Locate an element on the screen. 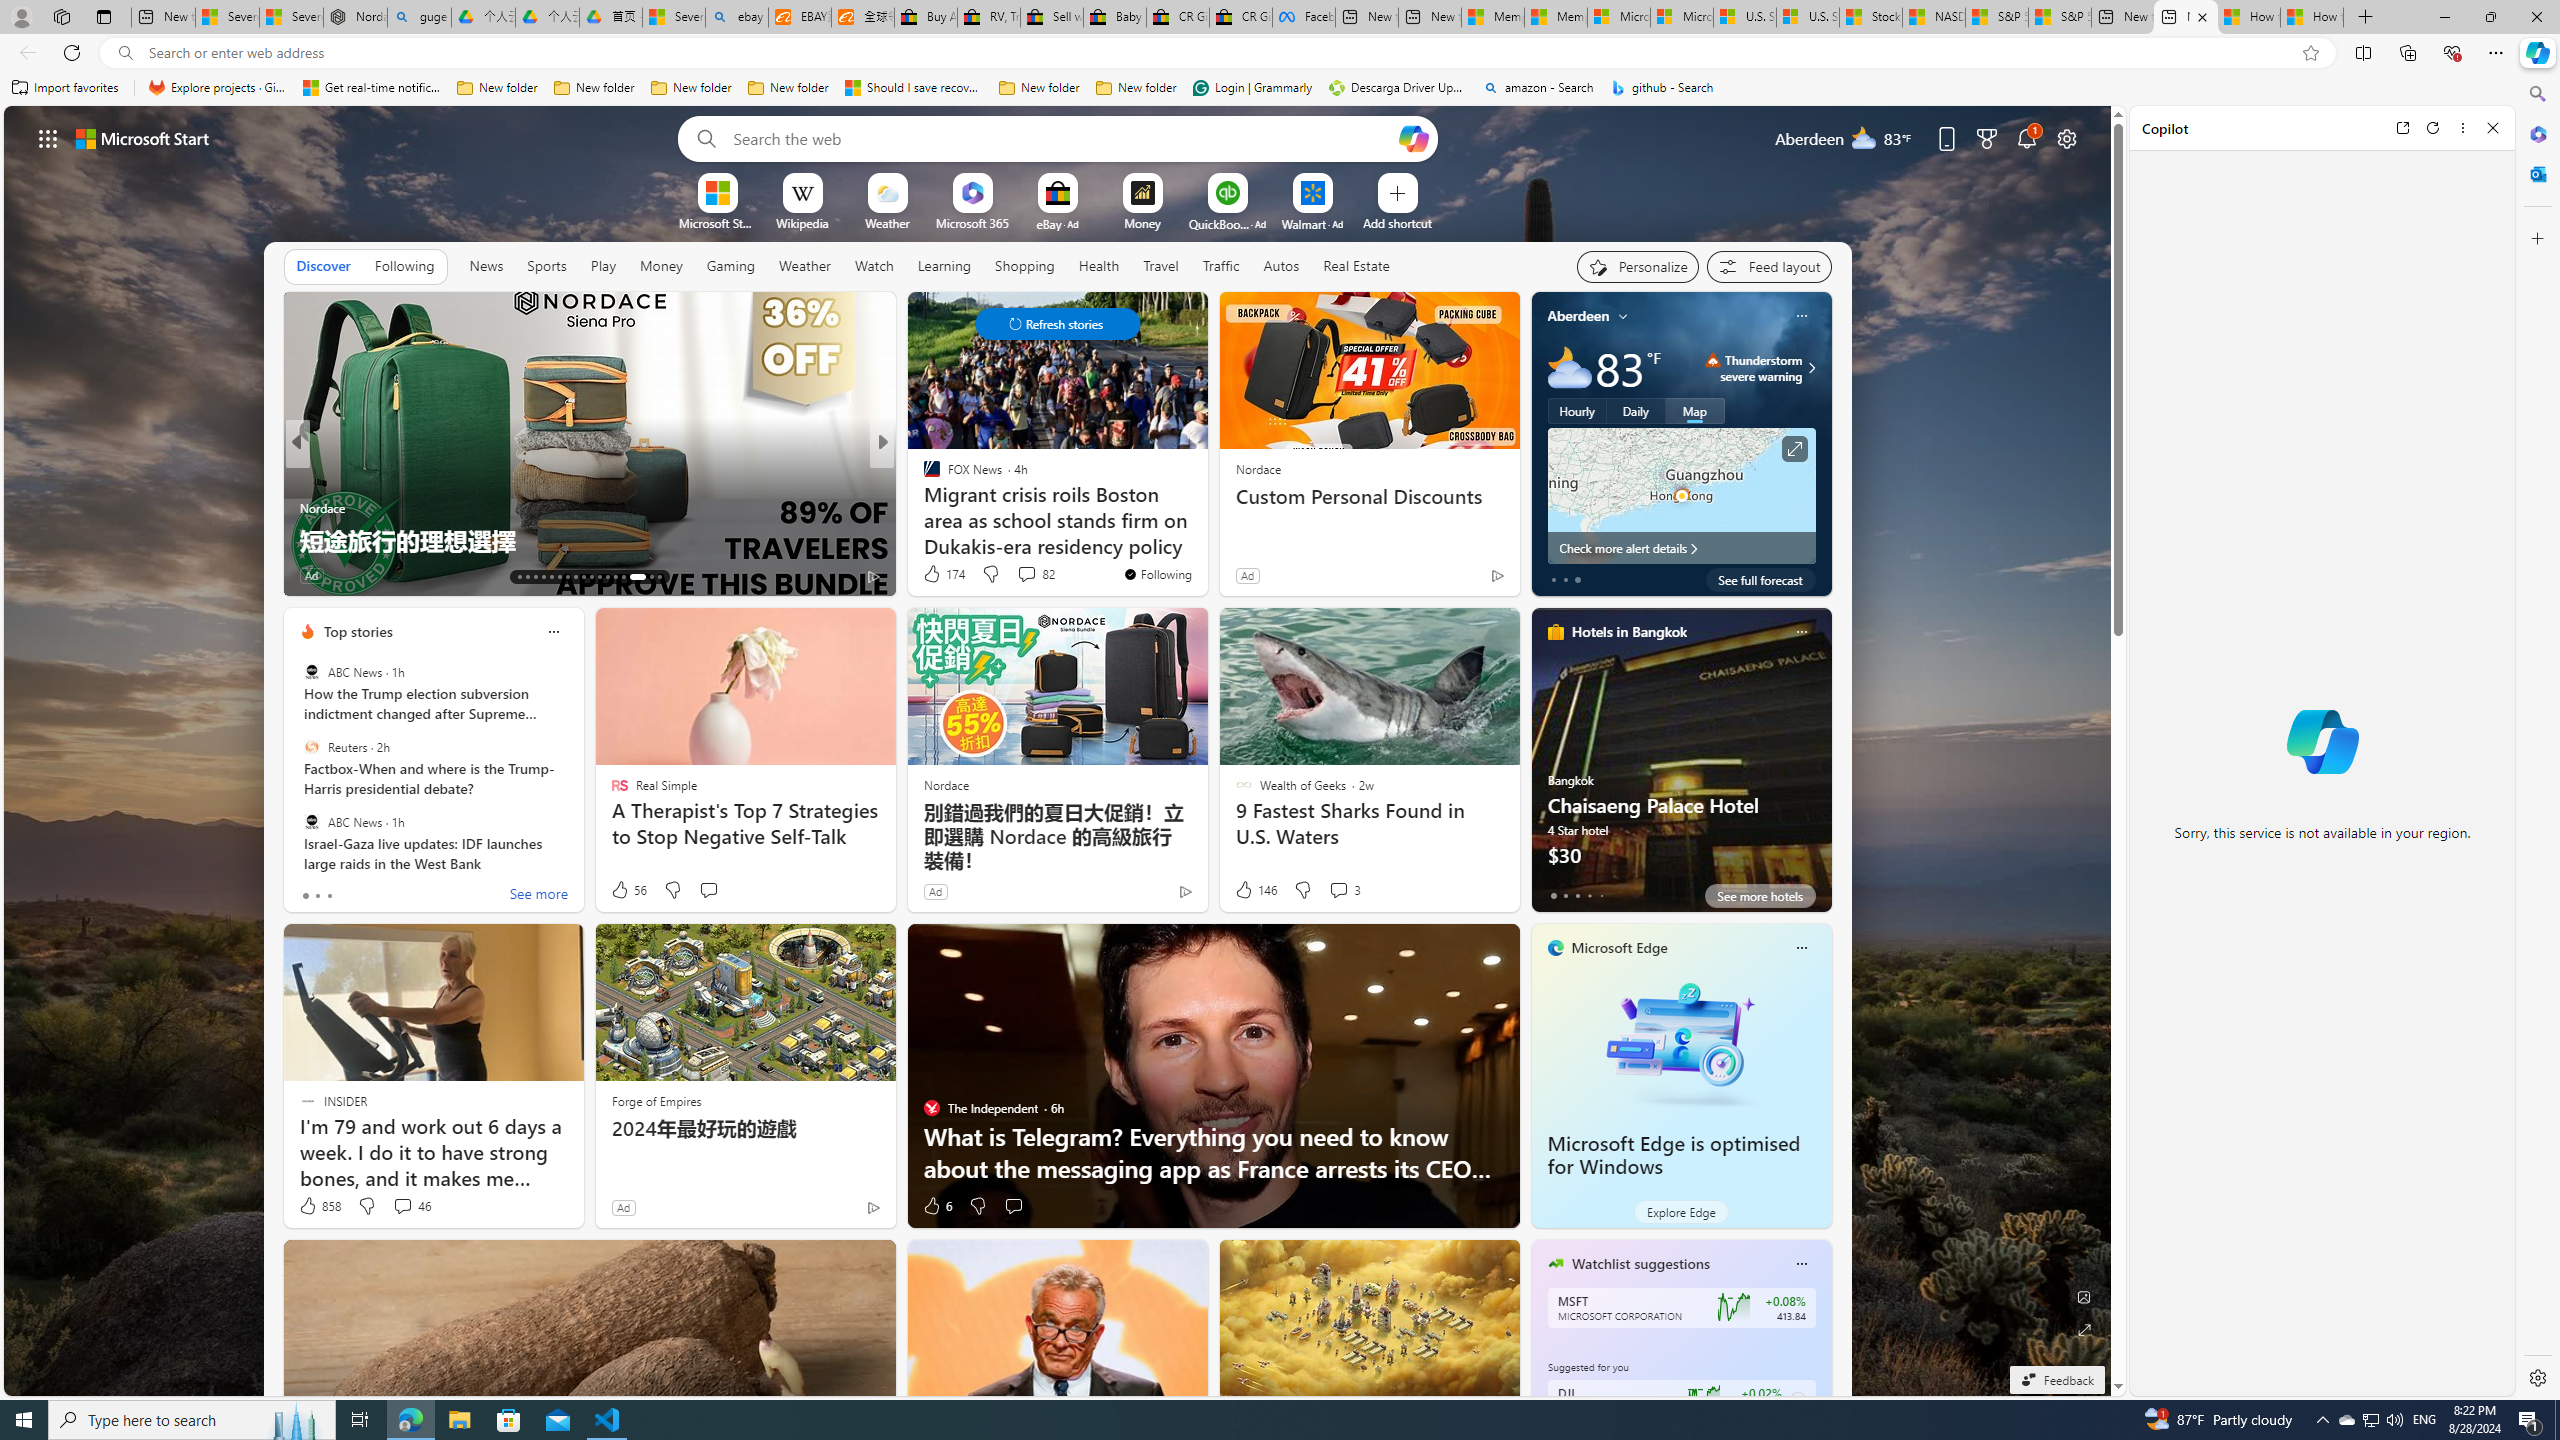 The width and height of the screenshot is (2560, 1440). Class: follow-button  m is located at coordinates (1796, 1400).